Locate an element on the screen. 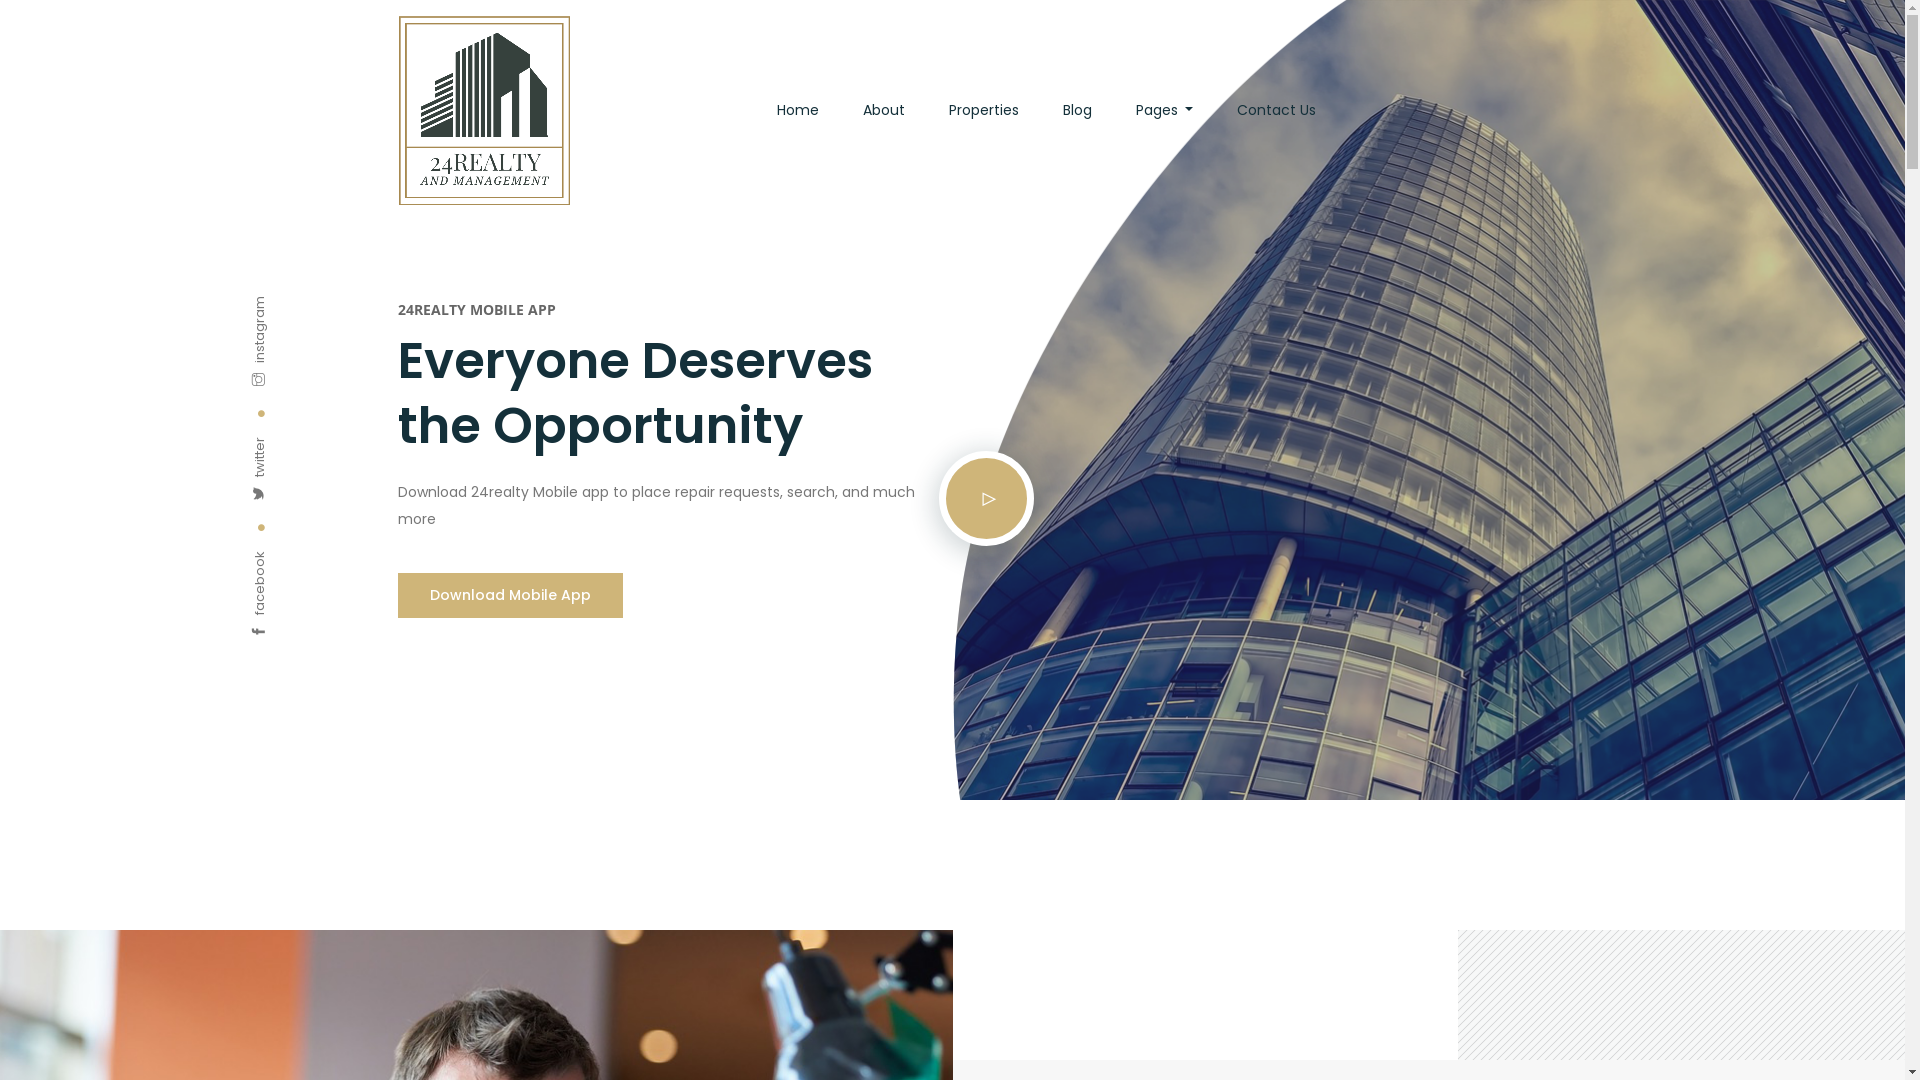 The height and width of the screenshot is (1080, 1920). facebook is located at coordinates (292, 560).